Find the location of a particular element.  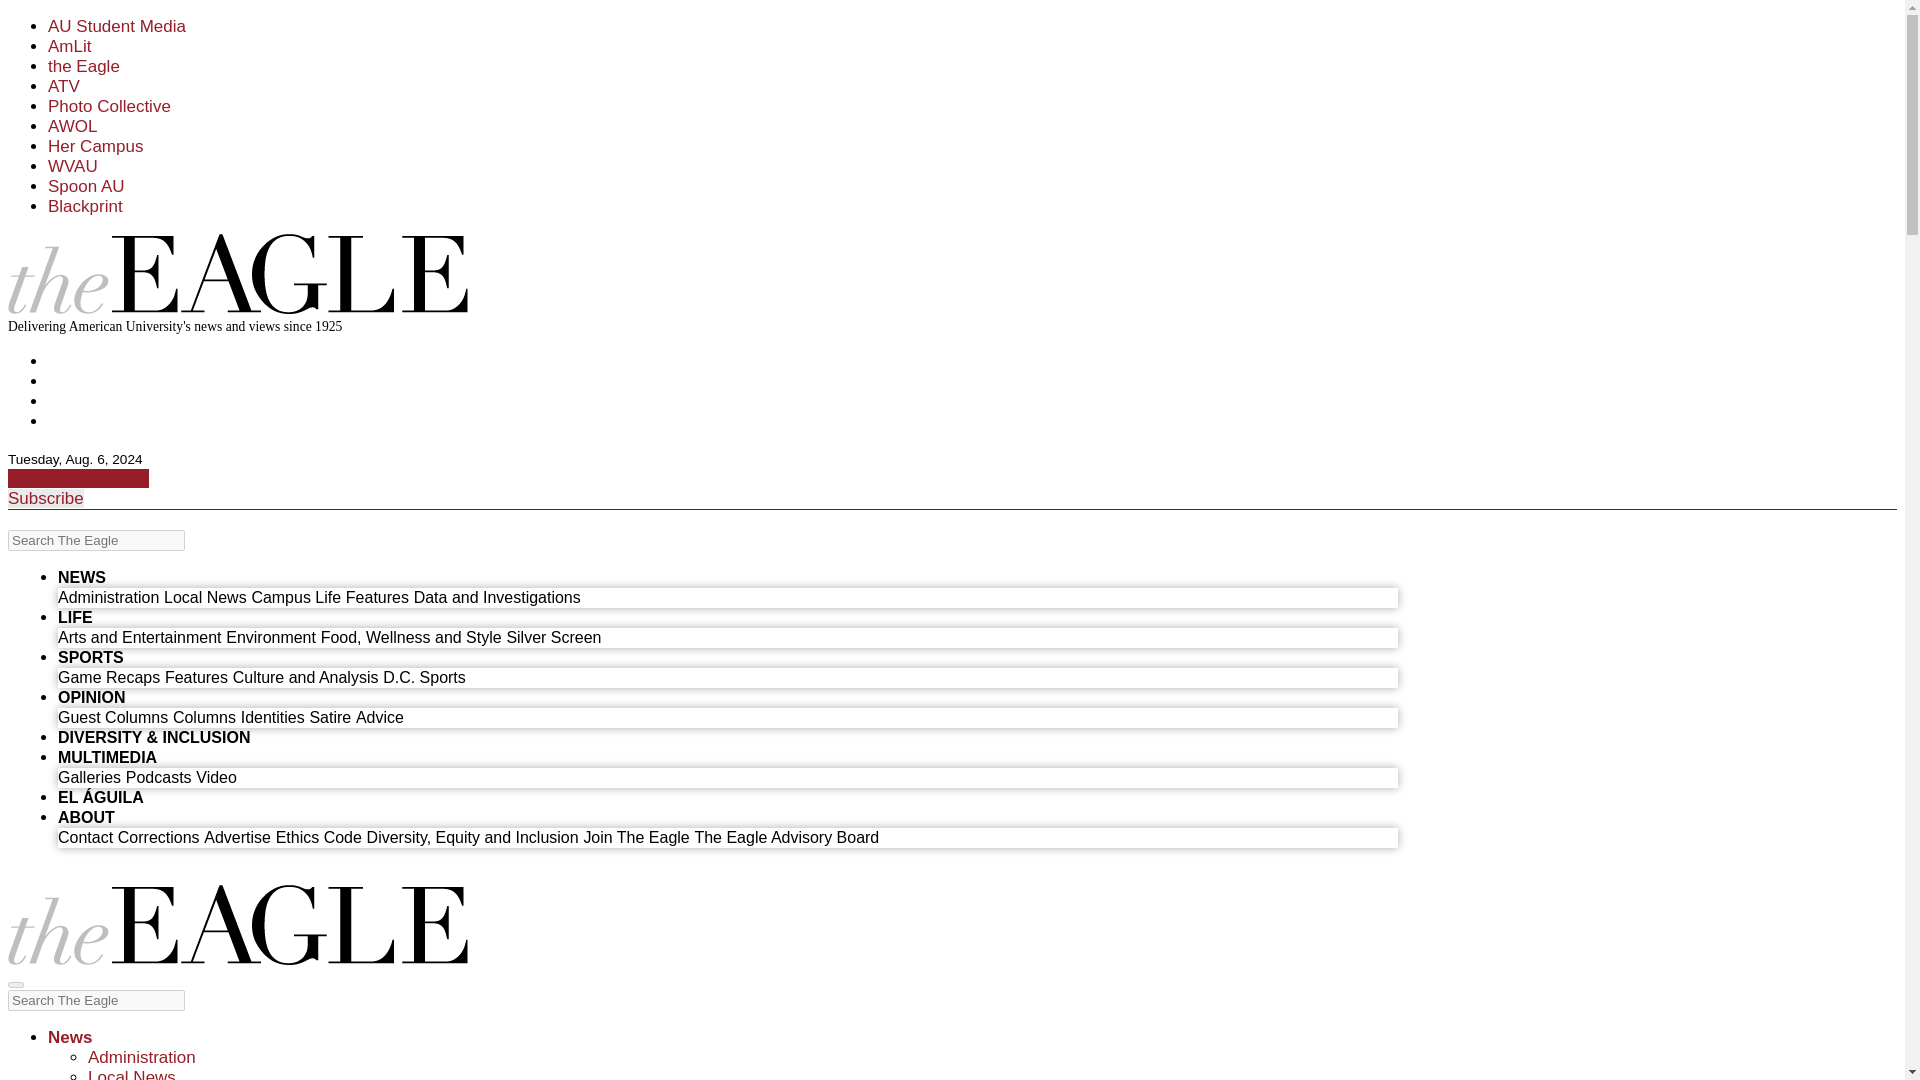

Data and Investigations is located at coordinates (498, 596).